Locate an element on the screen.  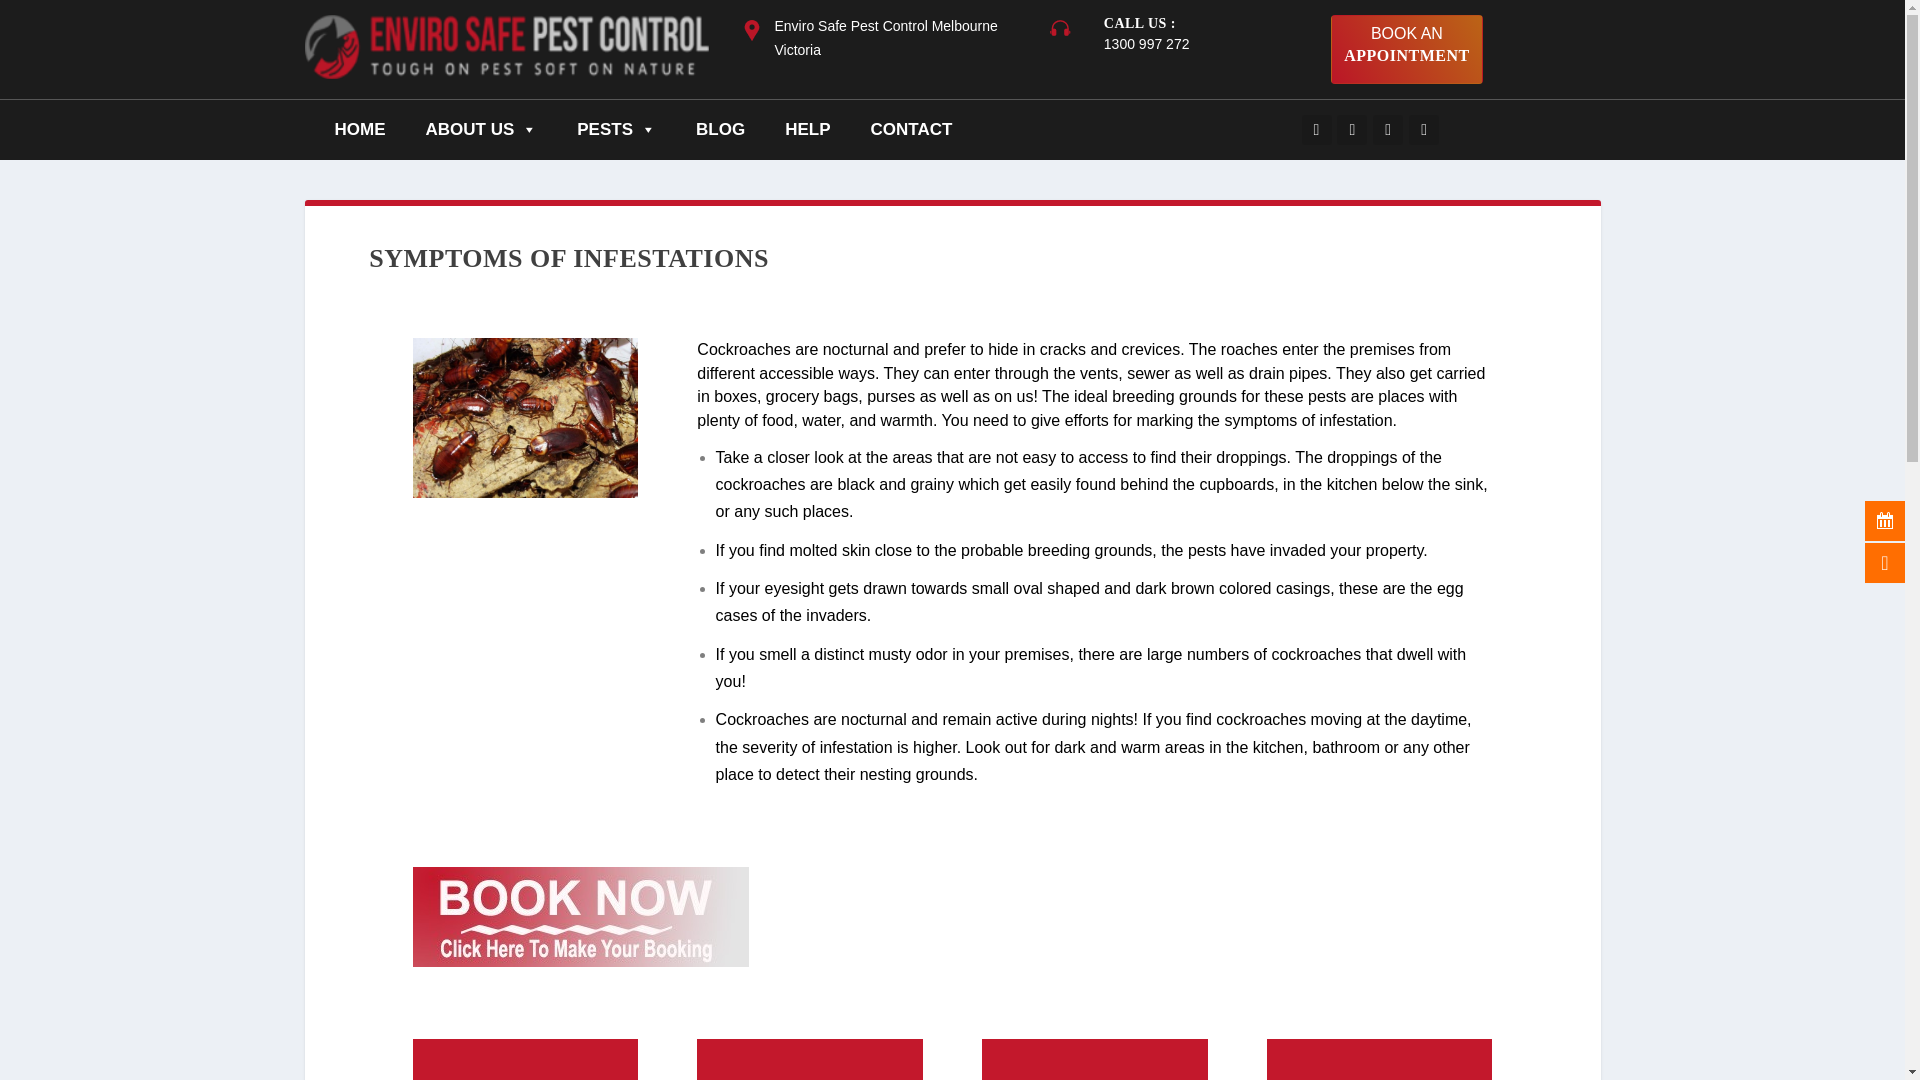
BLOG is located at coordinates (482, 130).